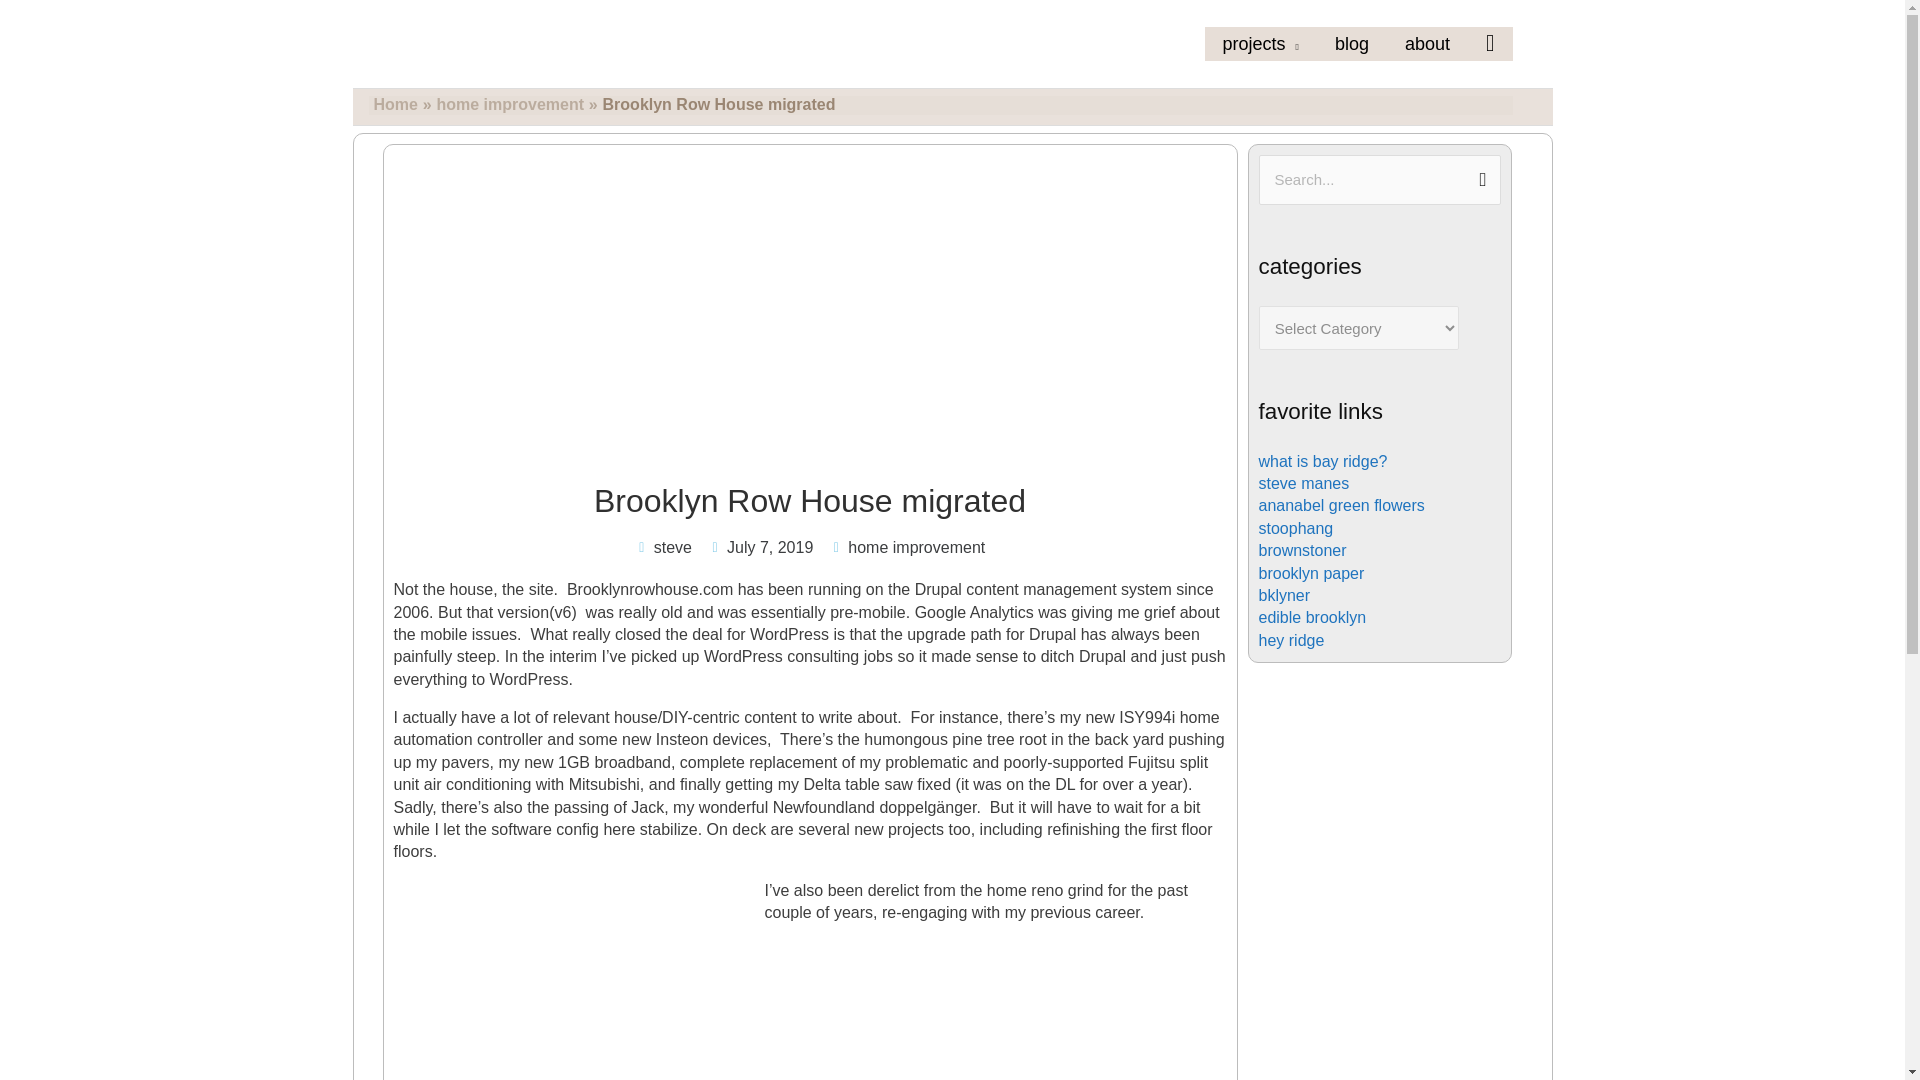  I want to click on July 7, 2019, so click(760, 548).